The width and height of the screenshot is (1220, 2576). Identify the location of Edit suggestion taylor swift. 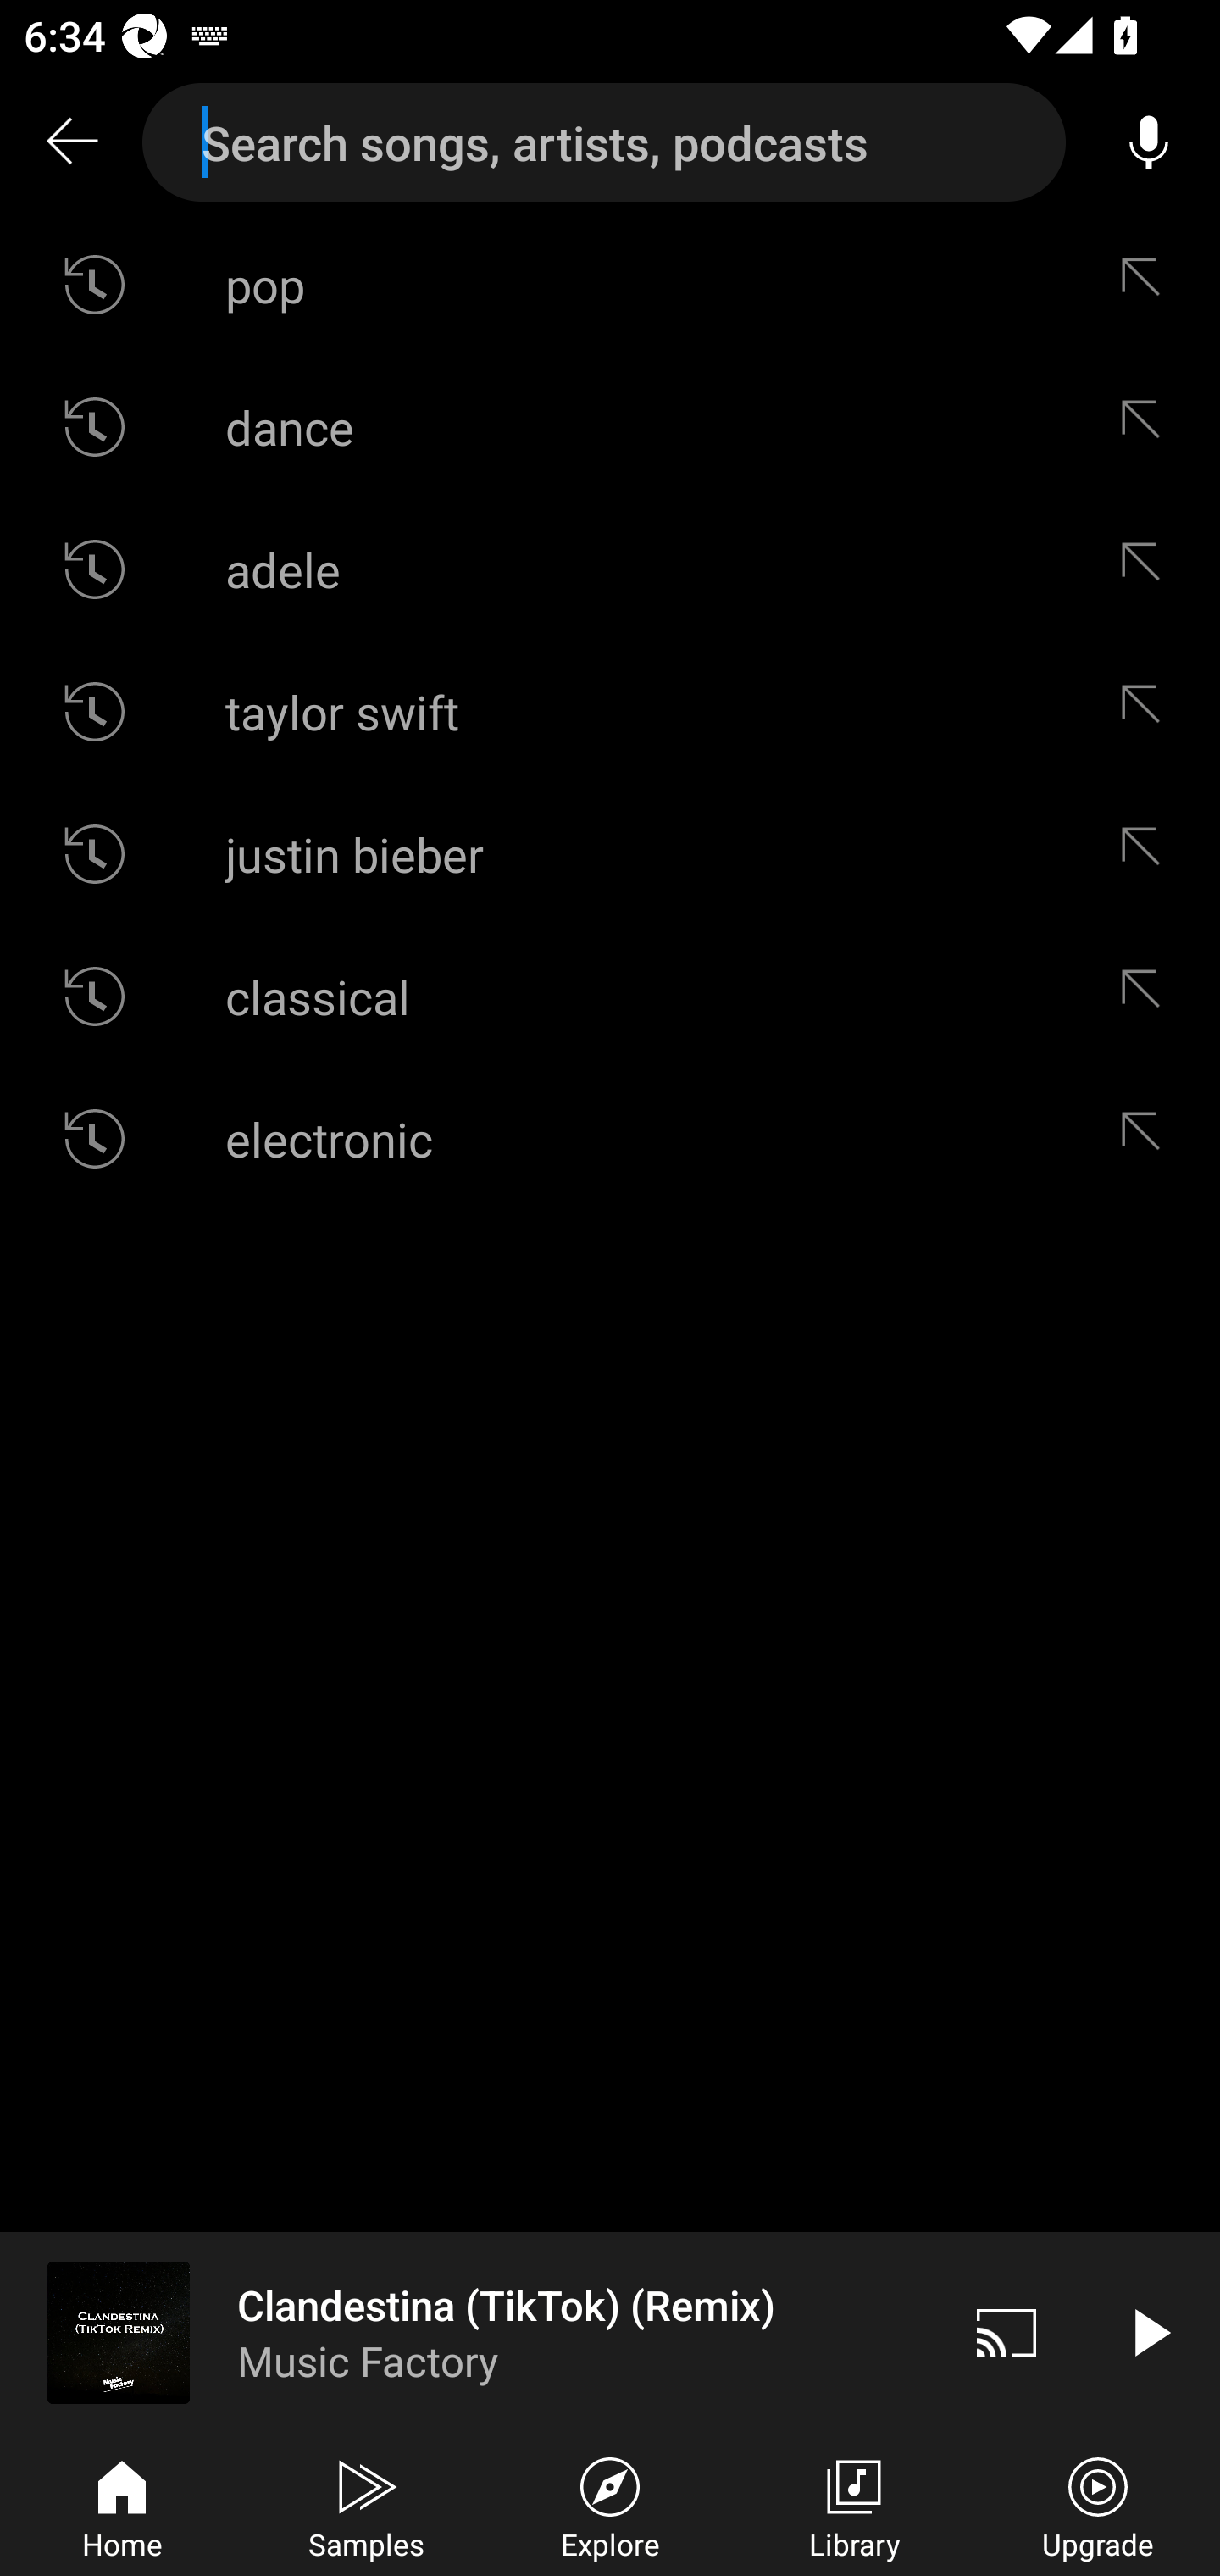
(1148, 712).